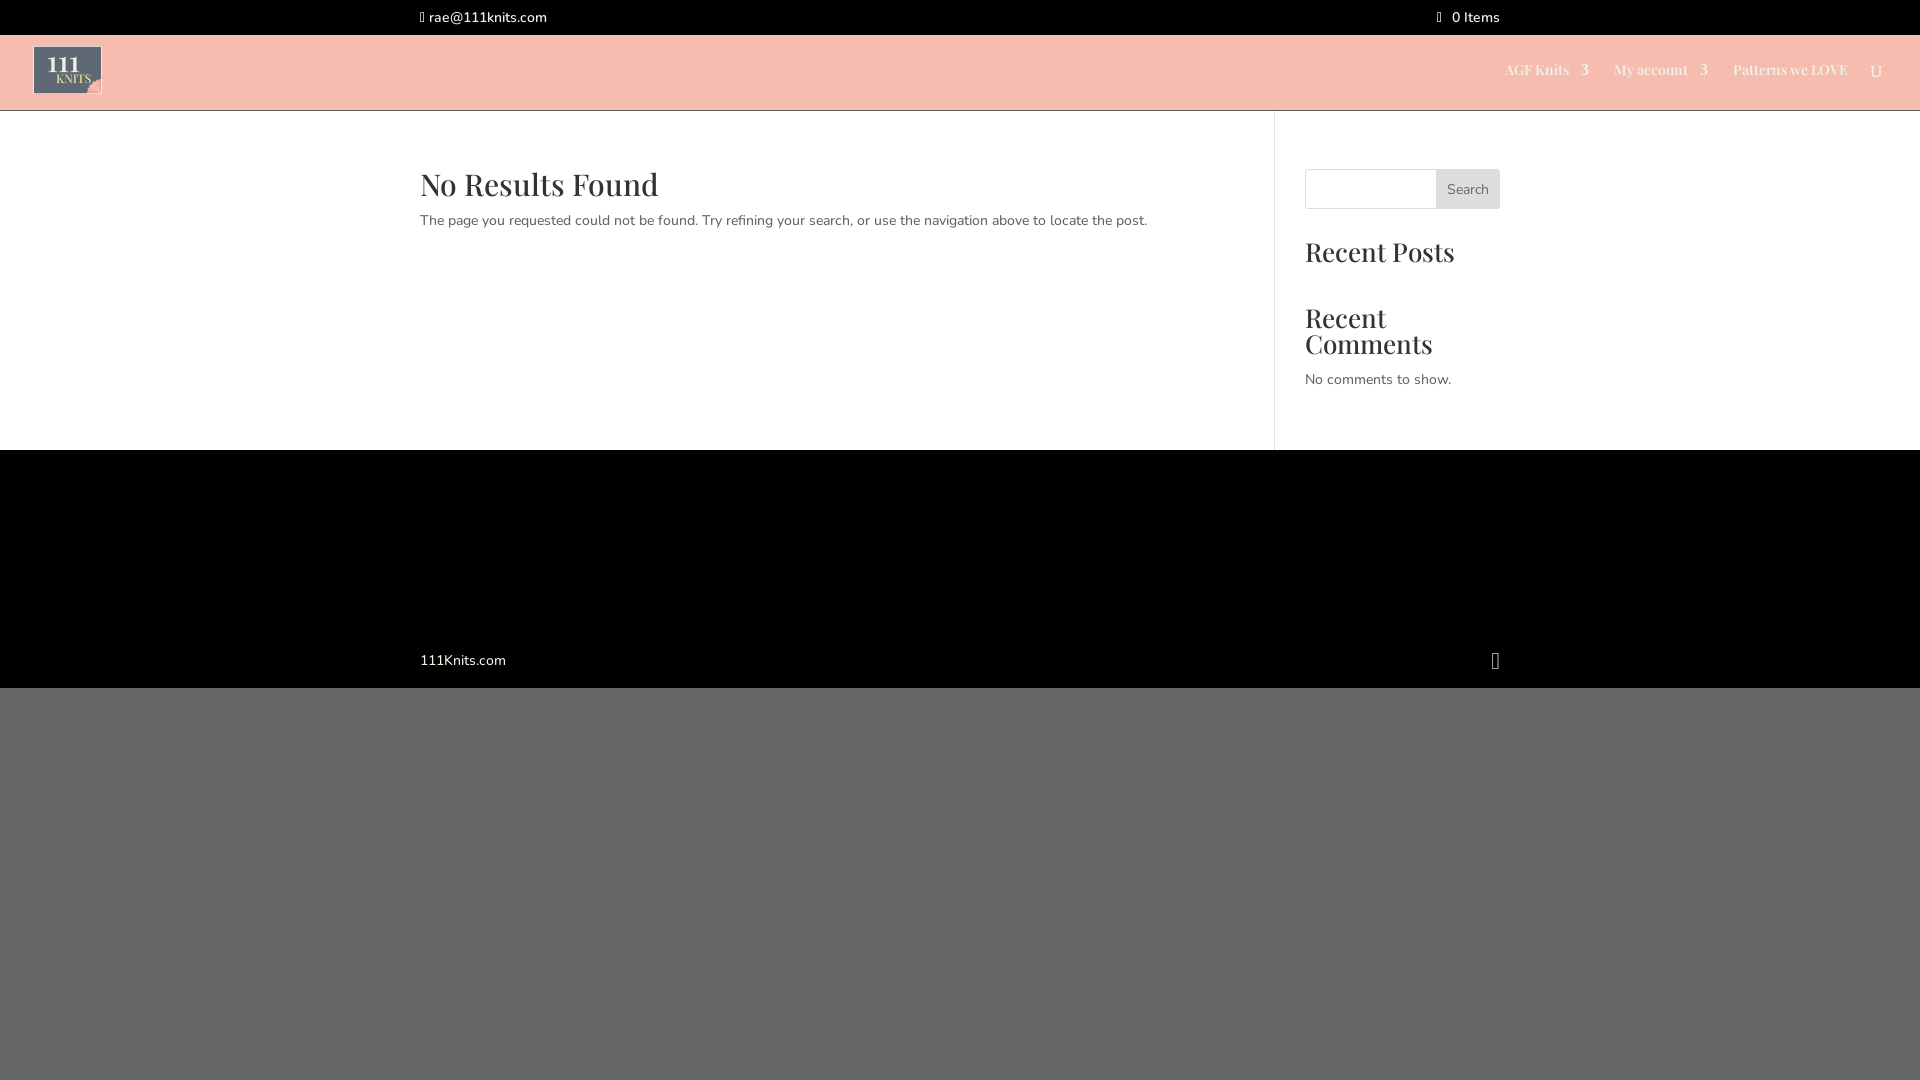  Describe the element at coordinates (1790, 86) in the screenshot. I see `Patterns we LOVE` at that location.